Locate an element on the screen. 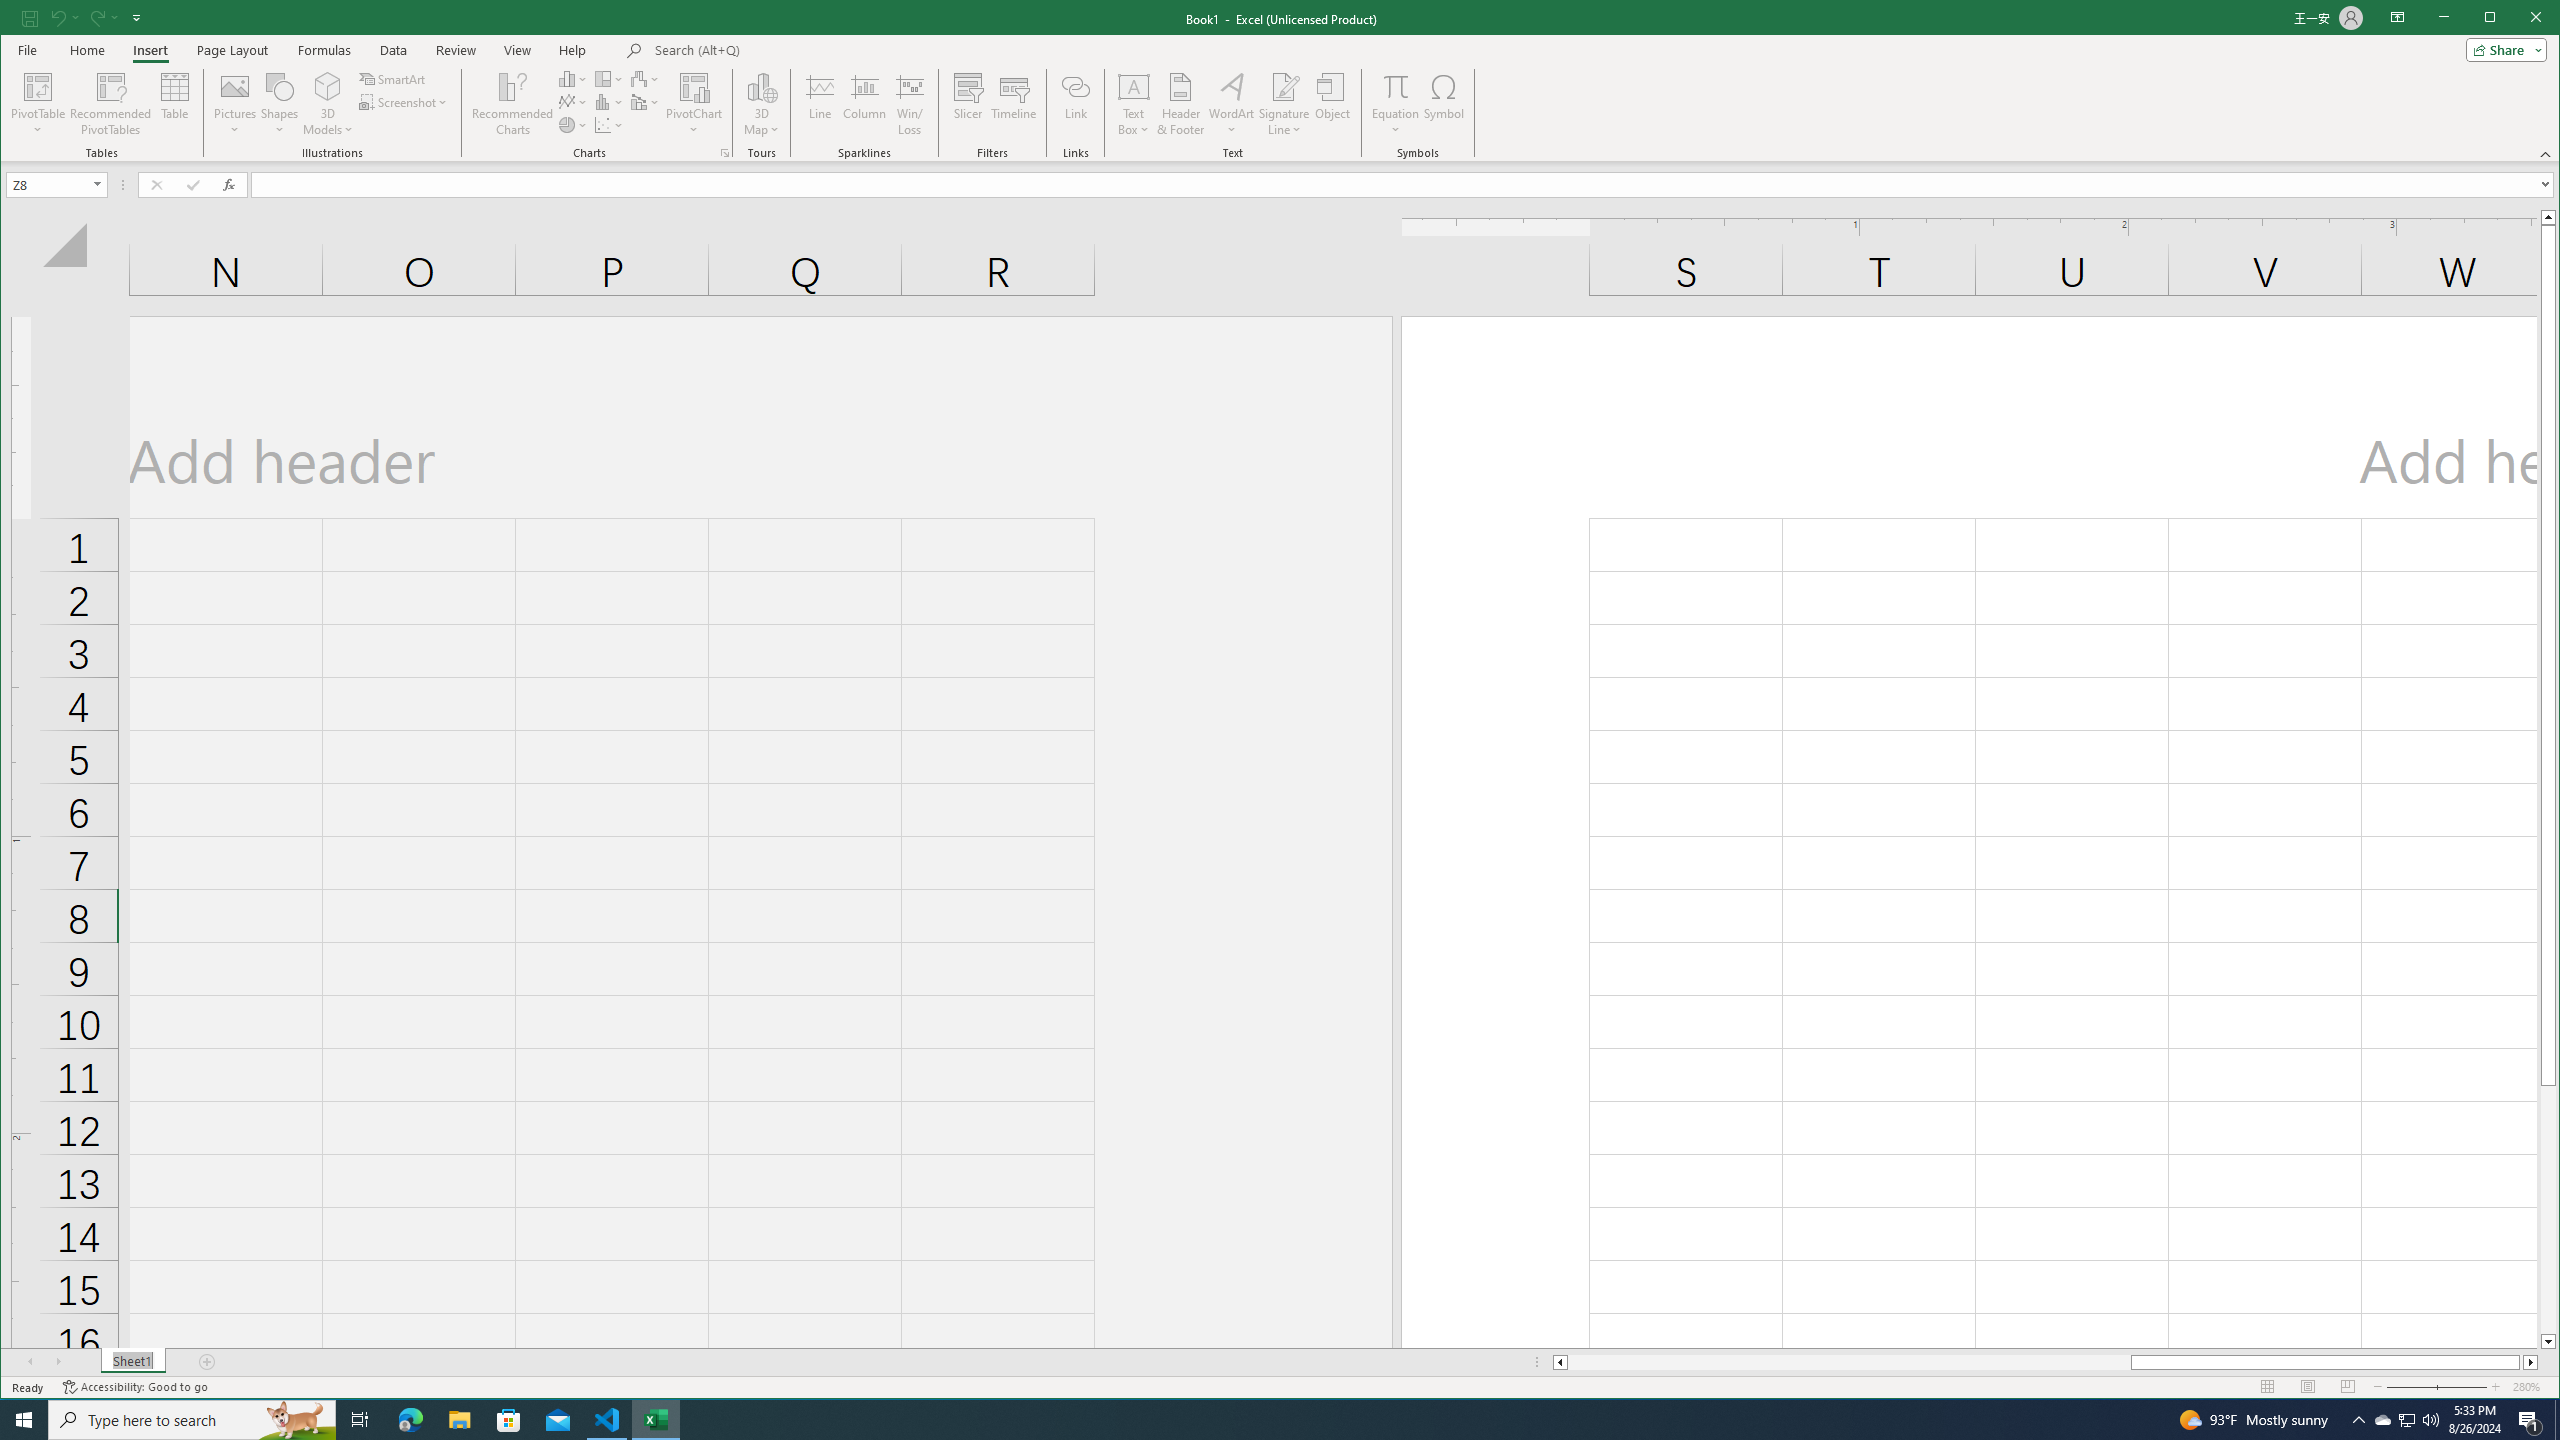 The image size is (2560, 1440). Insert Pie or Doughnut Chart is located at coordinates (573, 124).